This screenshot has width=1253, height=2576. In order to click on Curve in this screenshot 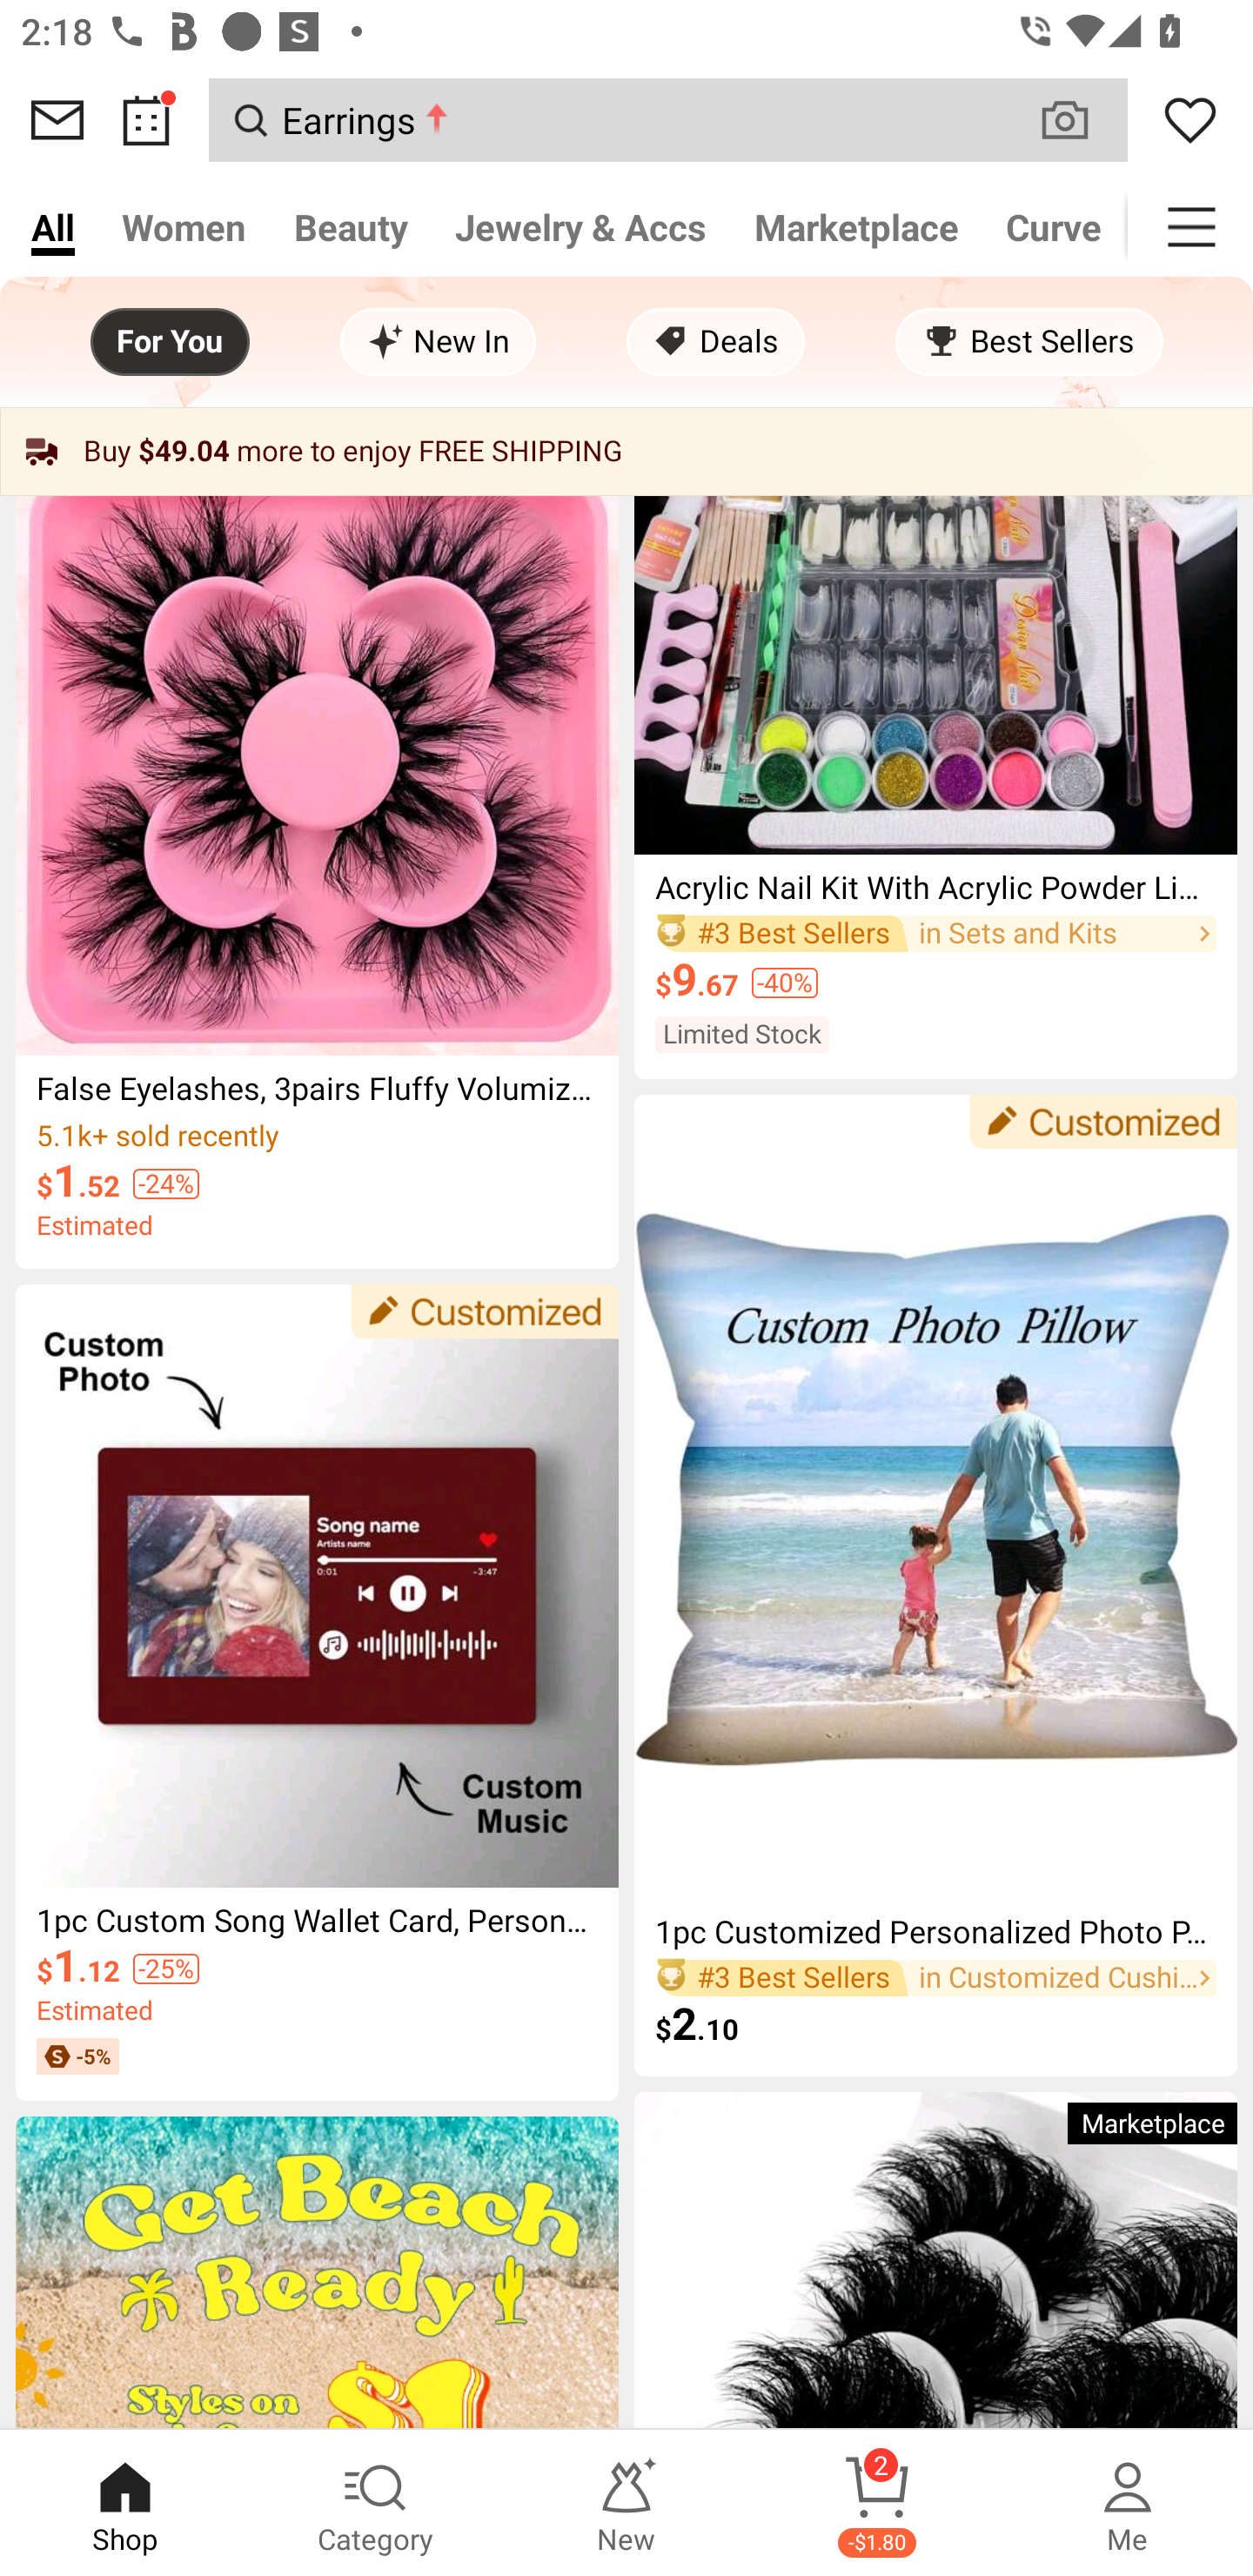, I will do `click(1054, 226)`.